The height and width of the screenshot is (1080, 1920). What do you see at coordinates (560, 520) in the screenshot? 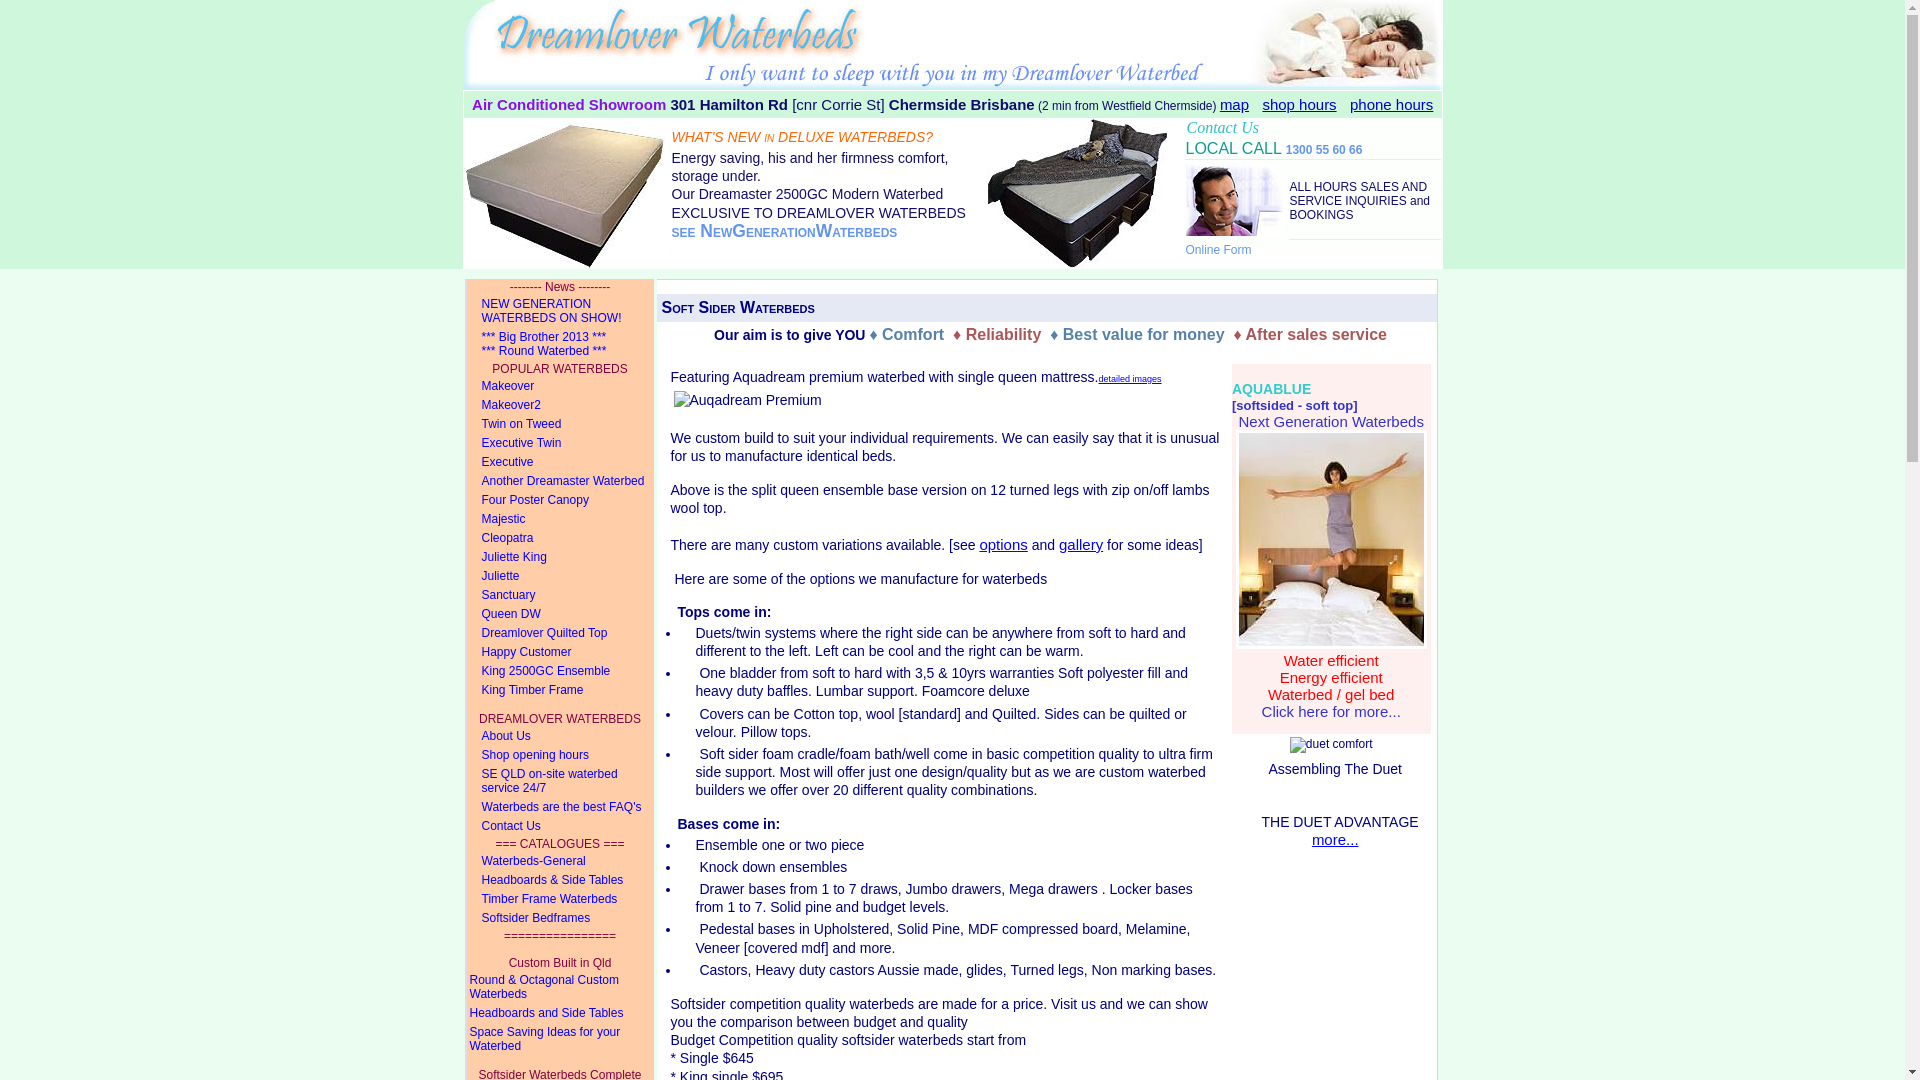
I see `Majestic` at bounding box center [560, 520].